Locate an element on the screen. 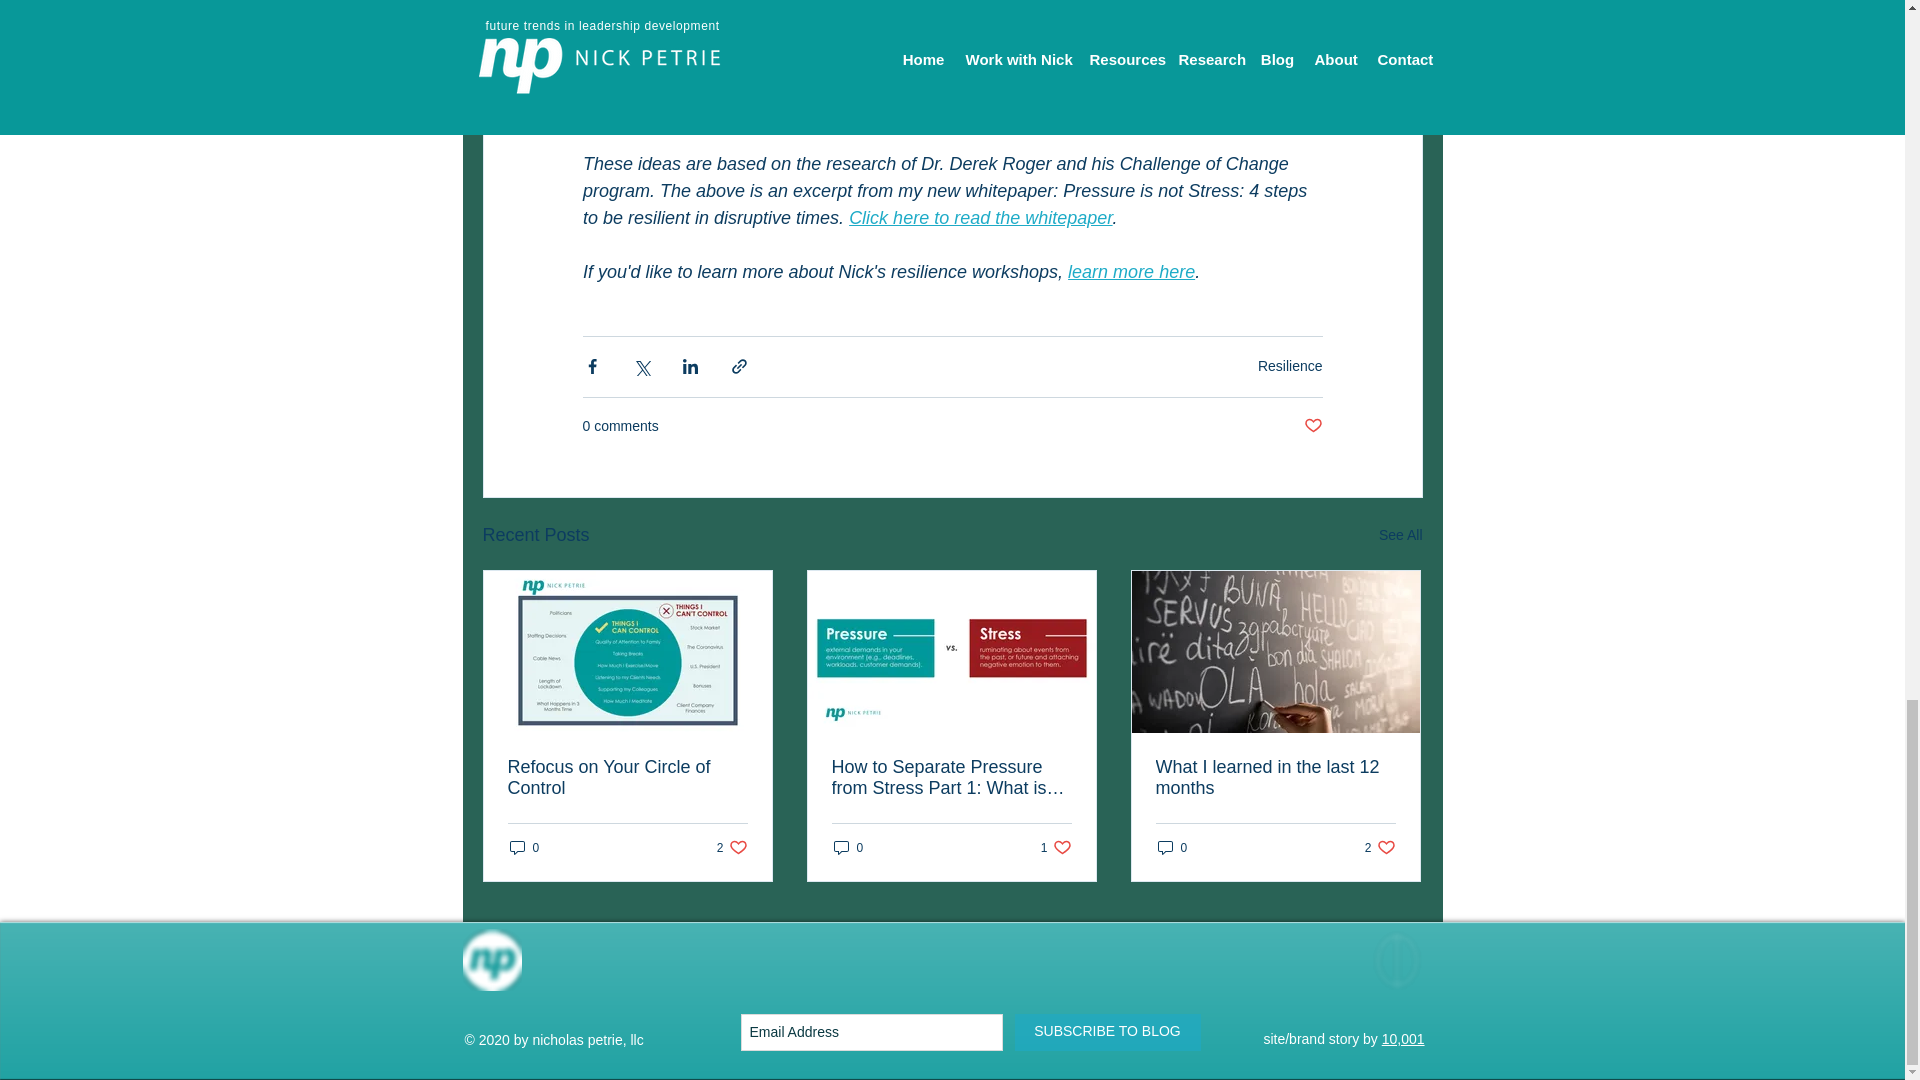 Image resolution: width=1920 pixels, height=1080 pixels. Refocus on Your Circle of Control is located at coordinates (1290, 365).